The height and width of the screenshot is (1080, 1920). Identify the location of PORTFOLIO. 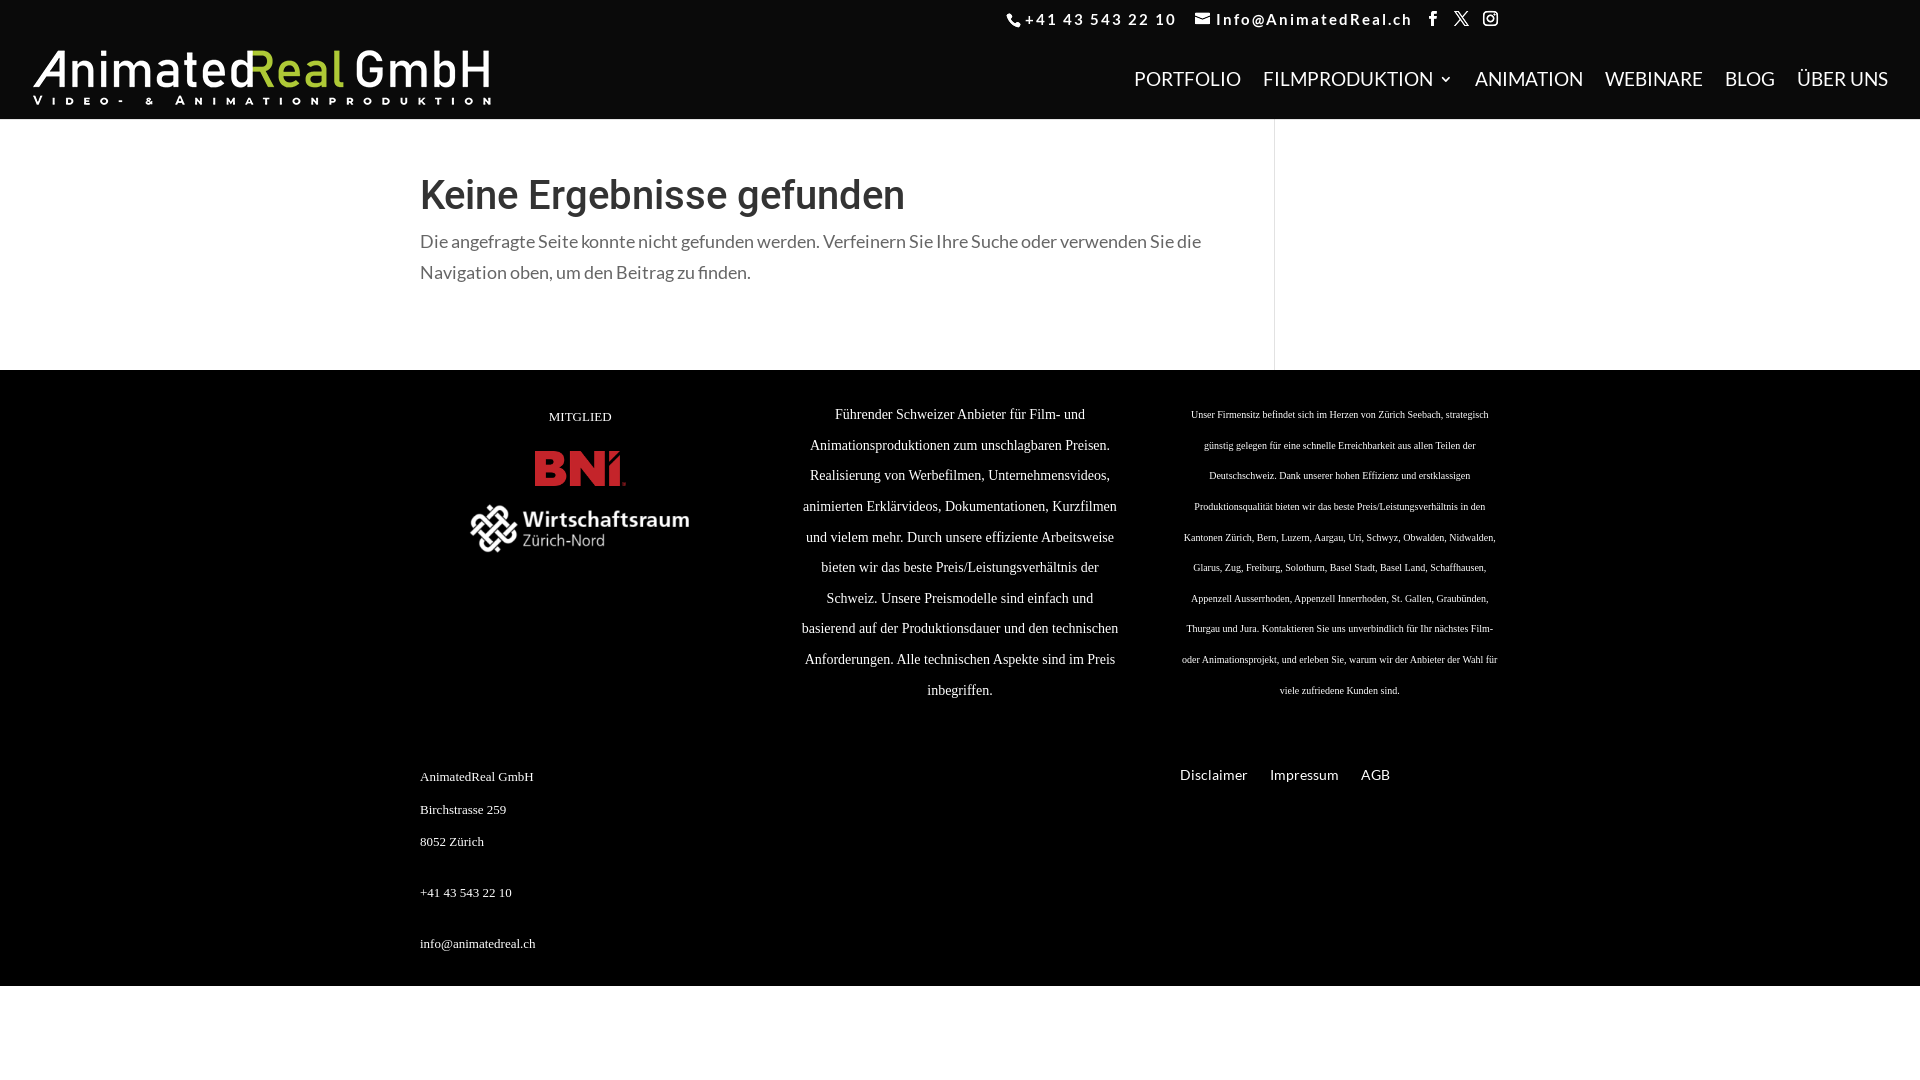
(1188, 96).